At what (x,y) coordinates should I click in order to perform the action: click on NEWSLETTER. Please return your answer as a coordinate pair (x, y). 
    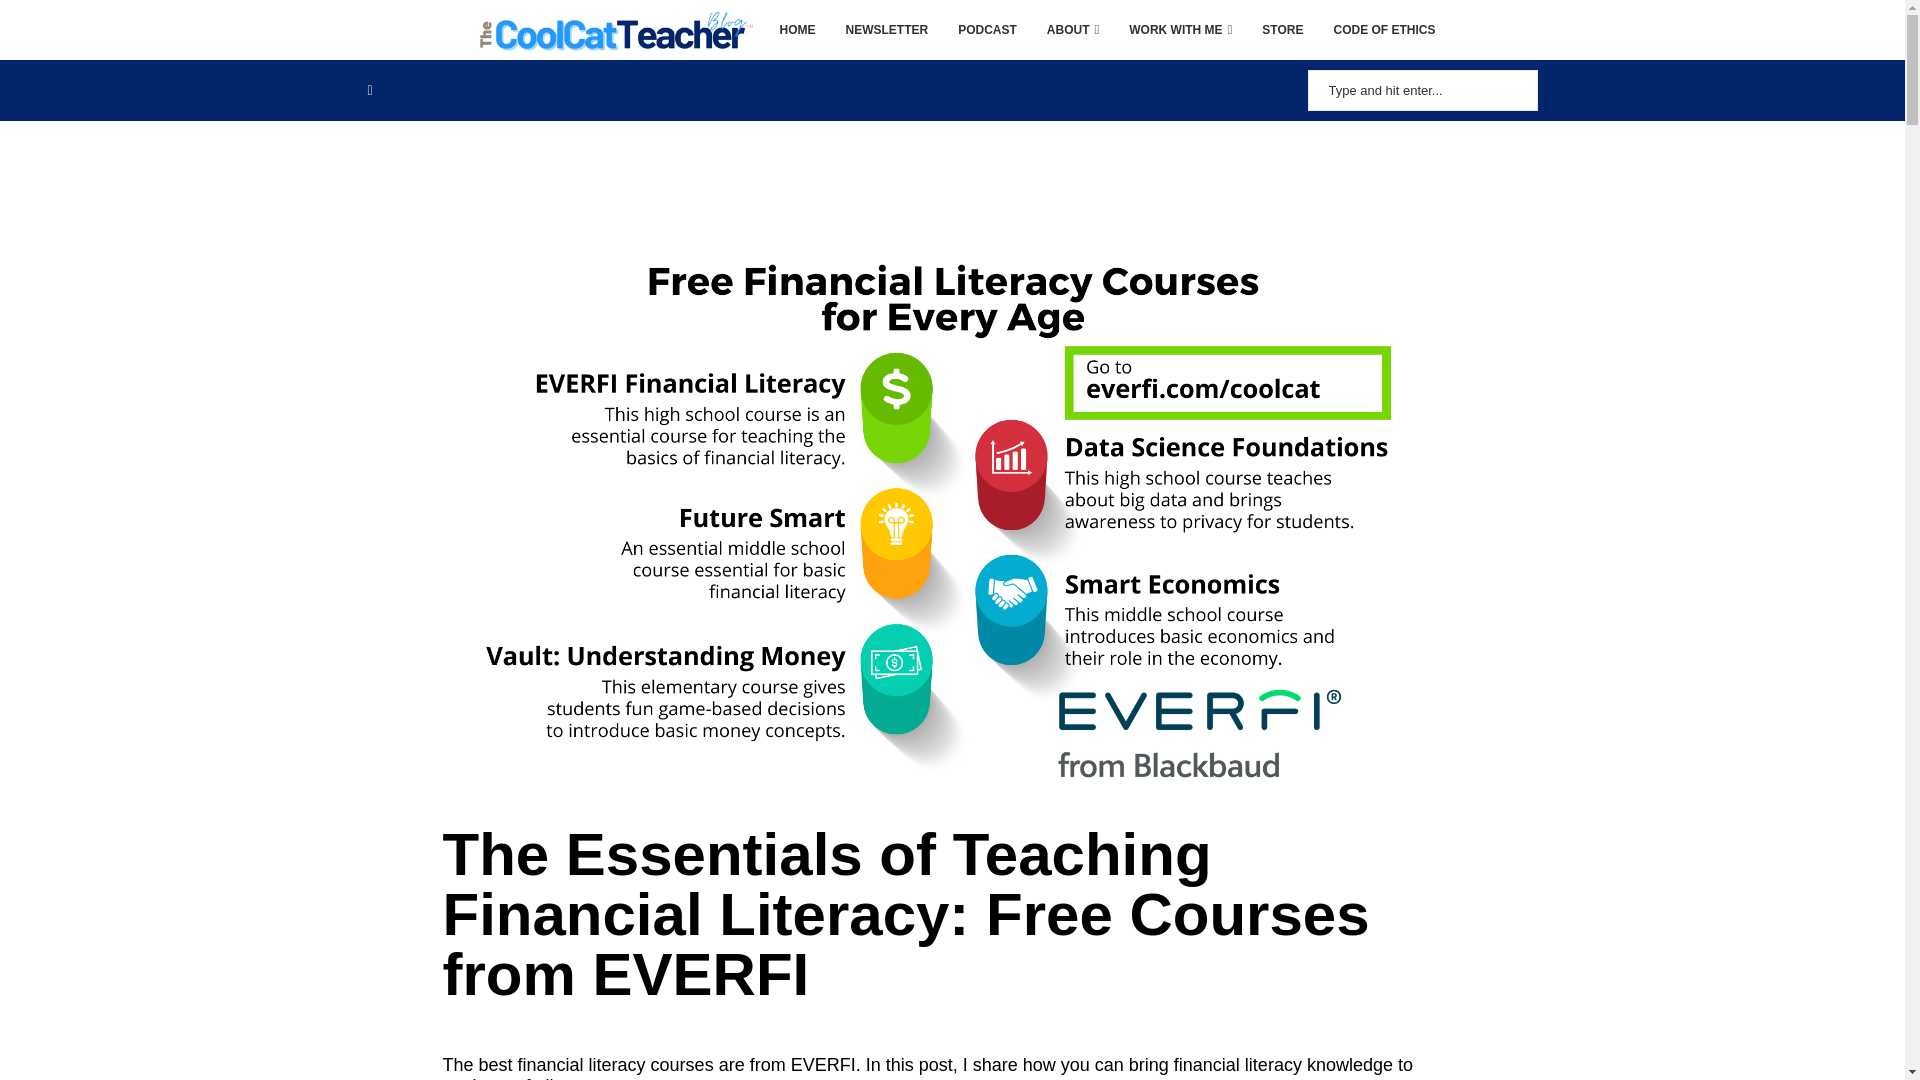
    Looking at the image, I should click on (888, 30).